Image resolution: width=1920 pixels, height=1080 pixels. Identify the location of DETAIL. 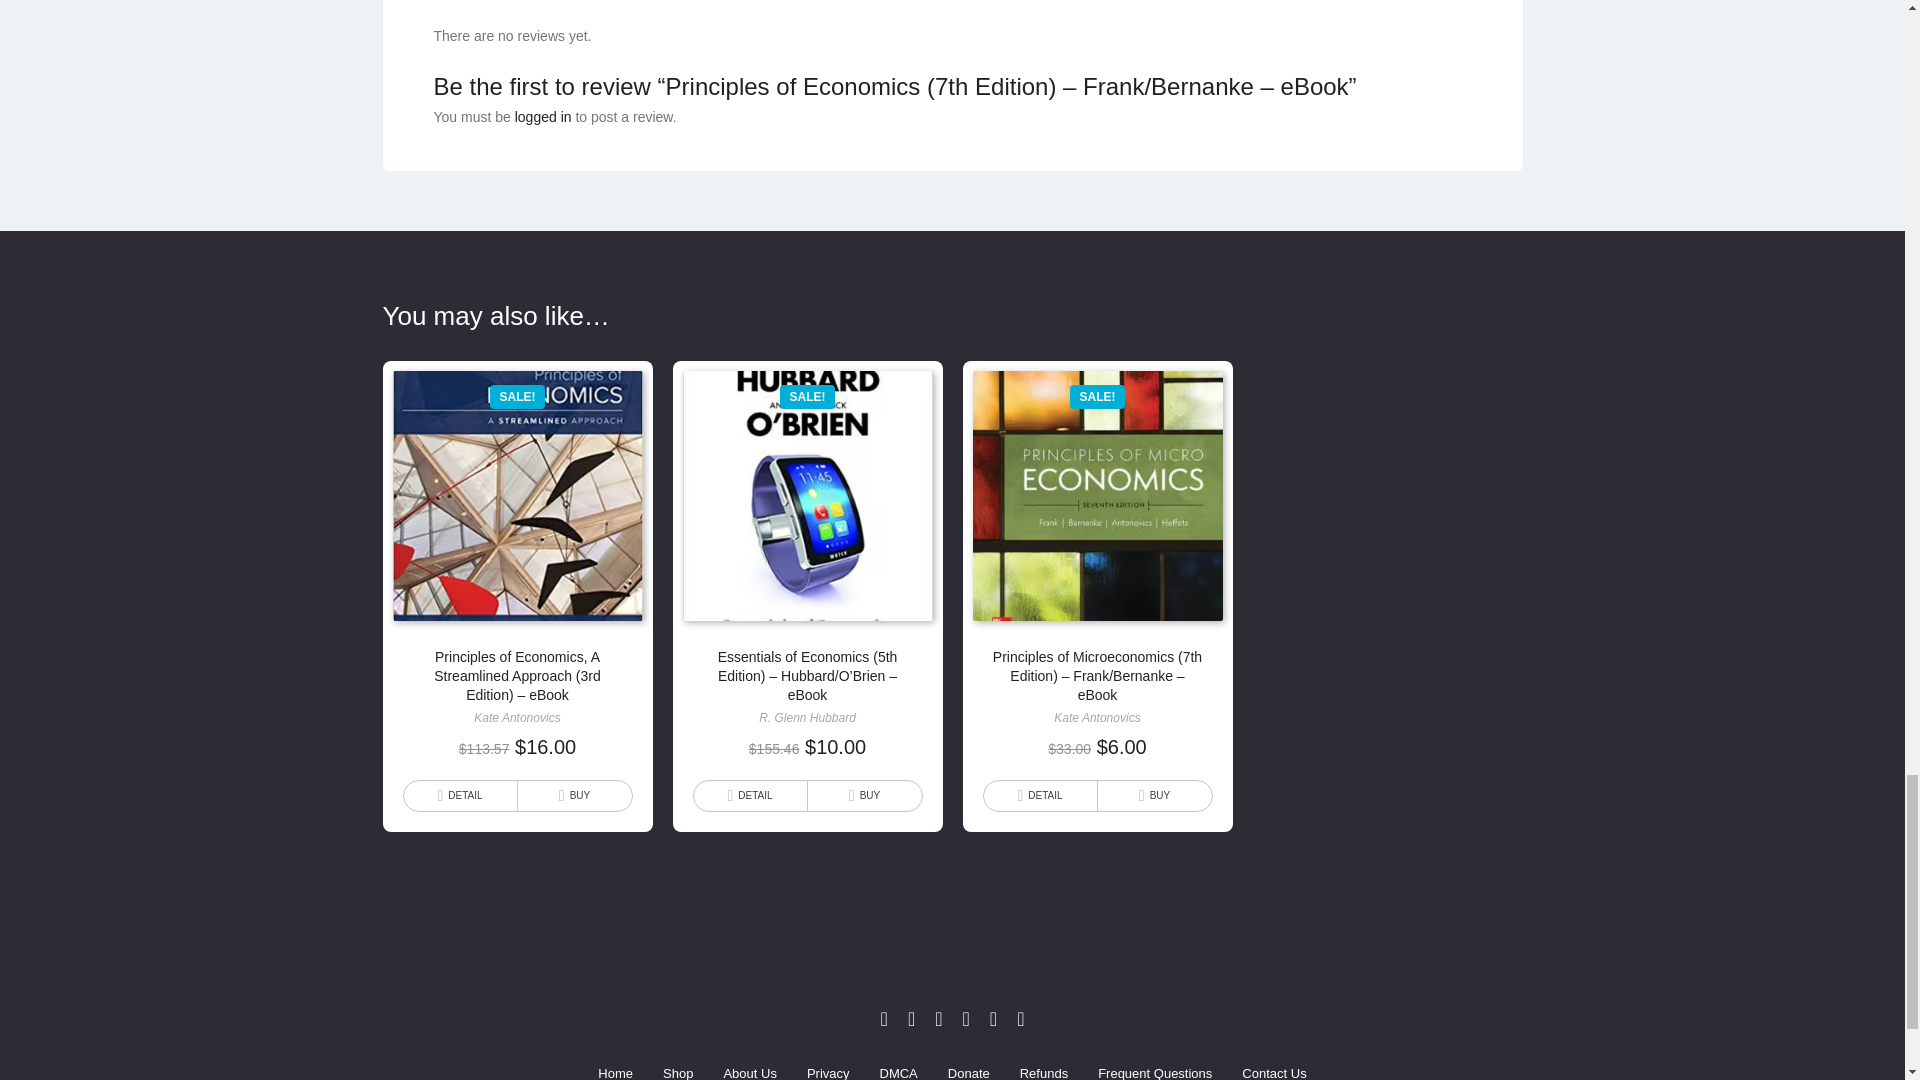
(1040, 796).